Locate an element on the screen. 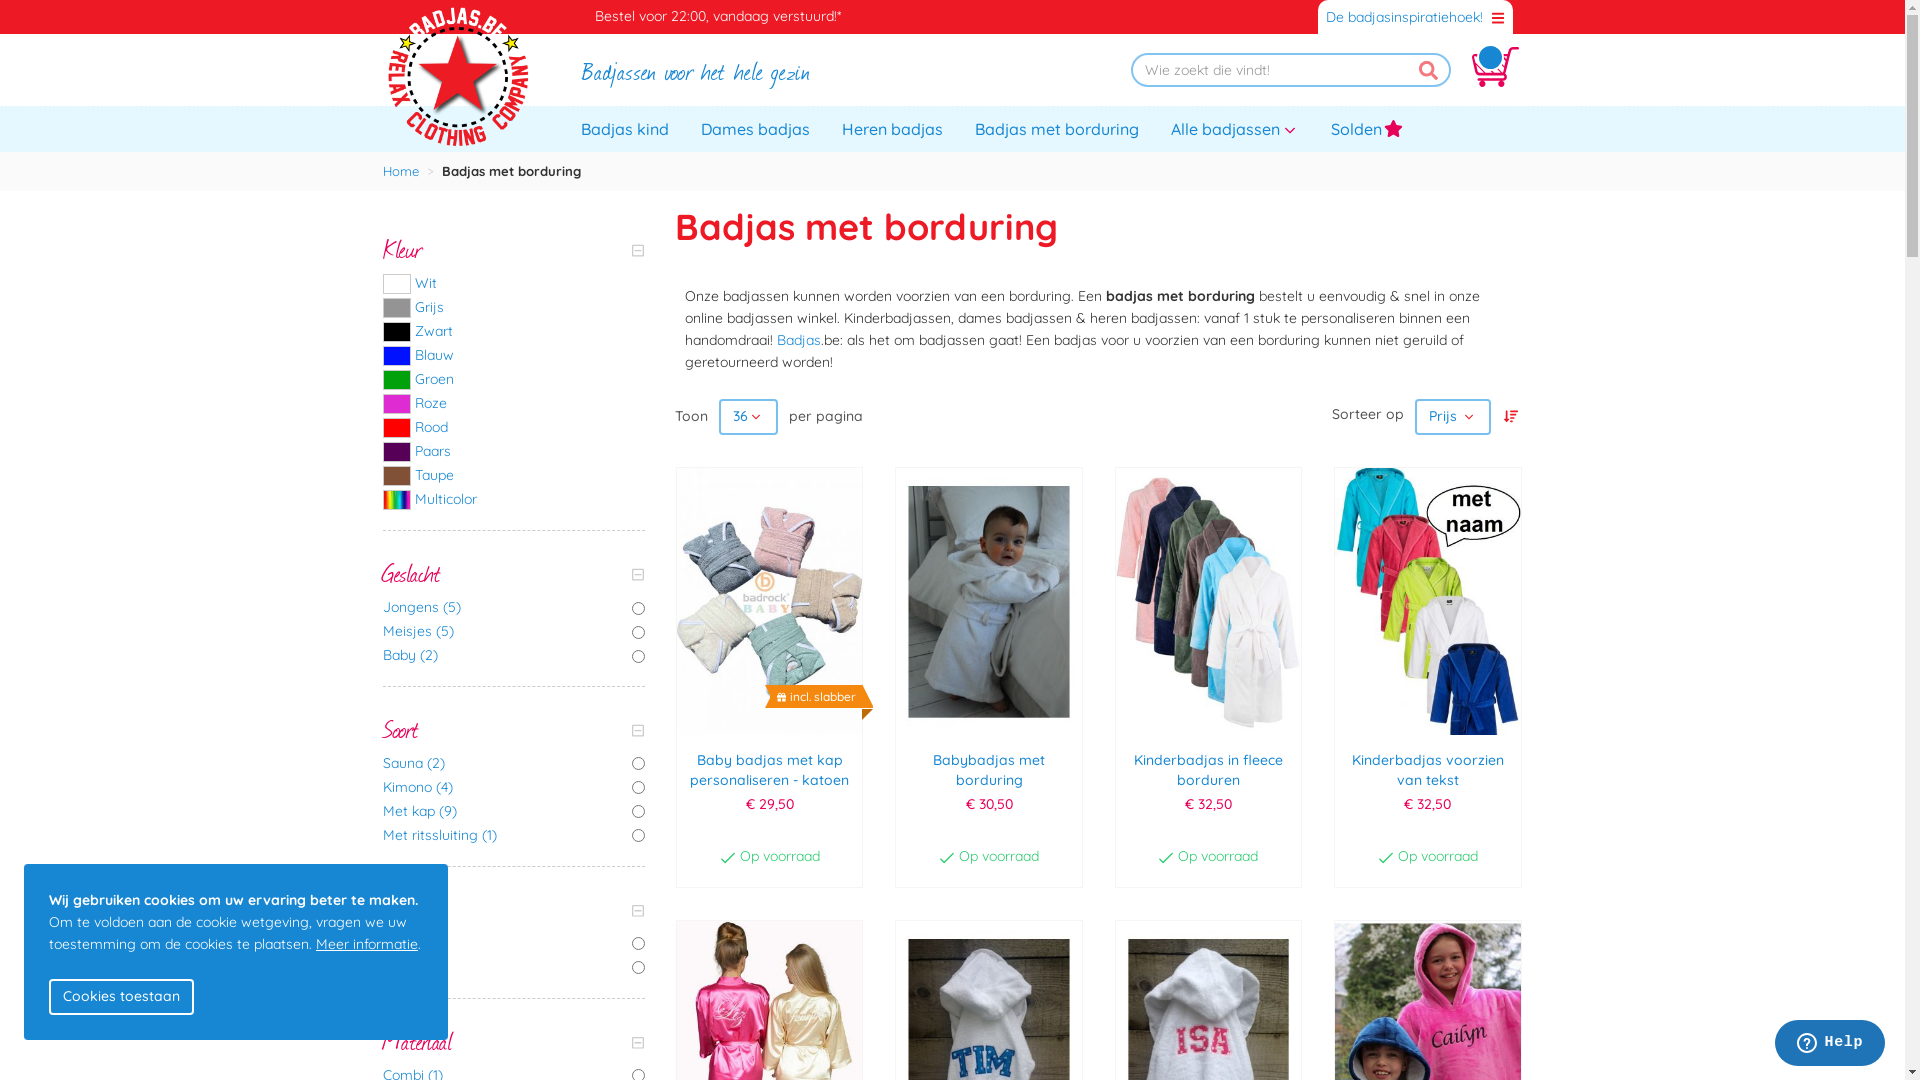 The height and width of the screenshot is (1080, 1920). Multicolor is located at coordinates (514, 500).